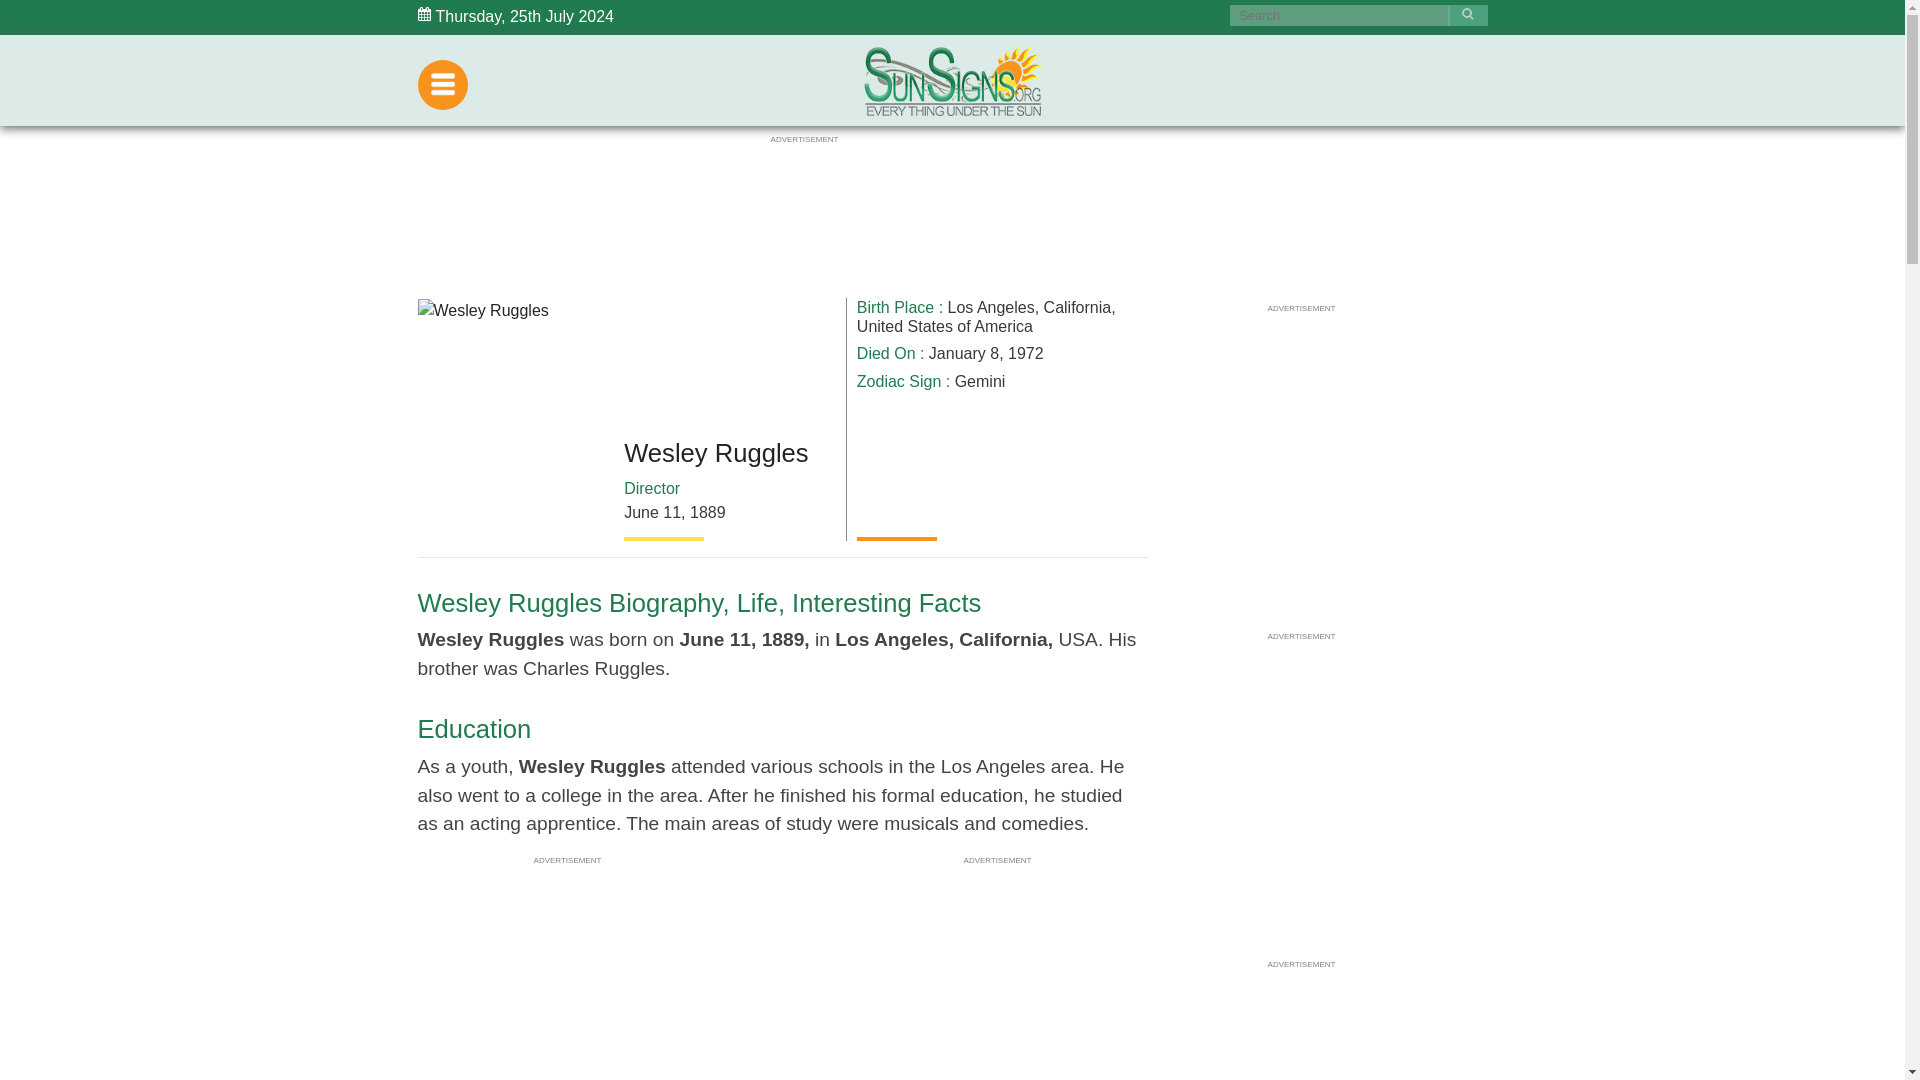  I want to click on 1972, so click(1026, 352).